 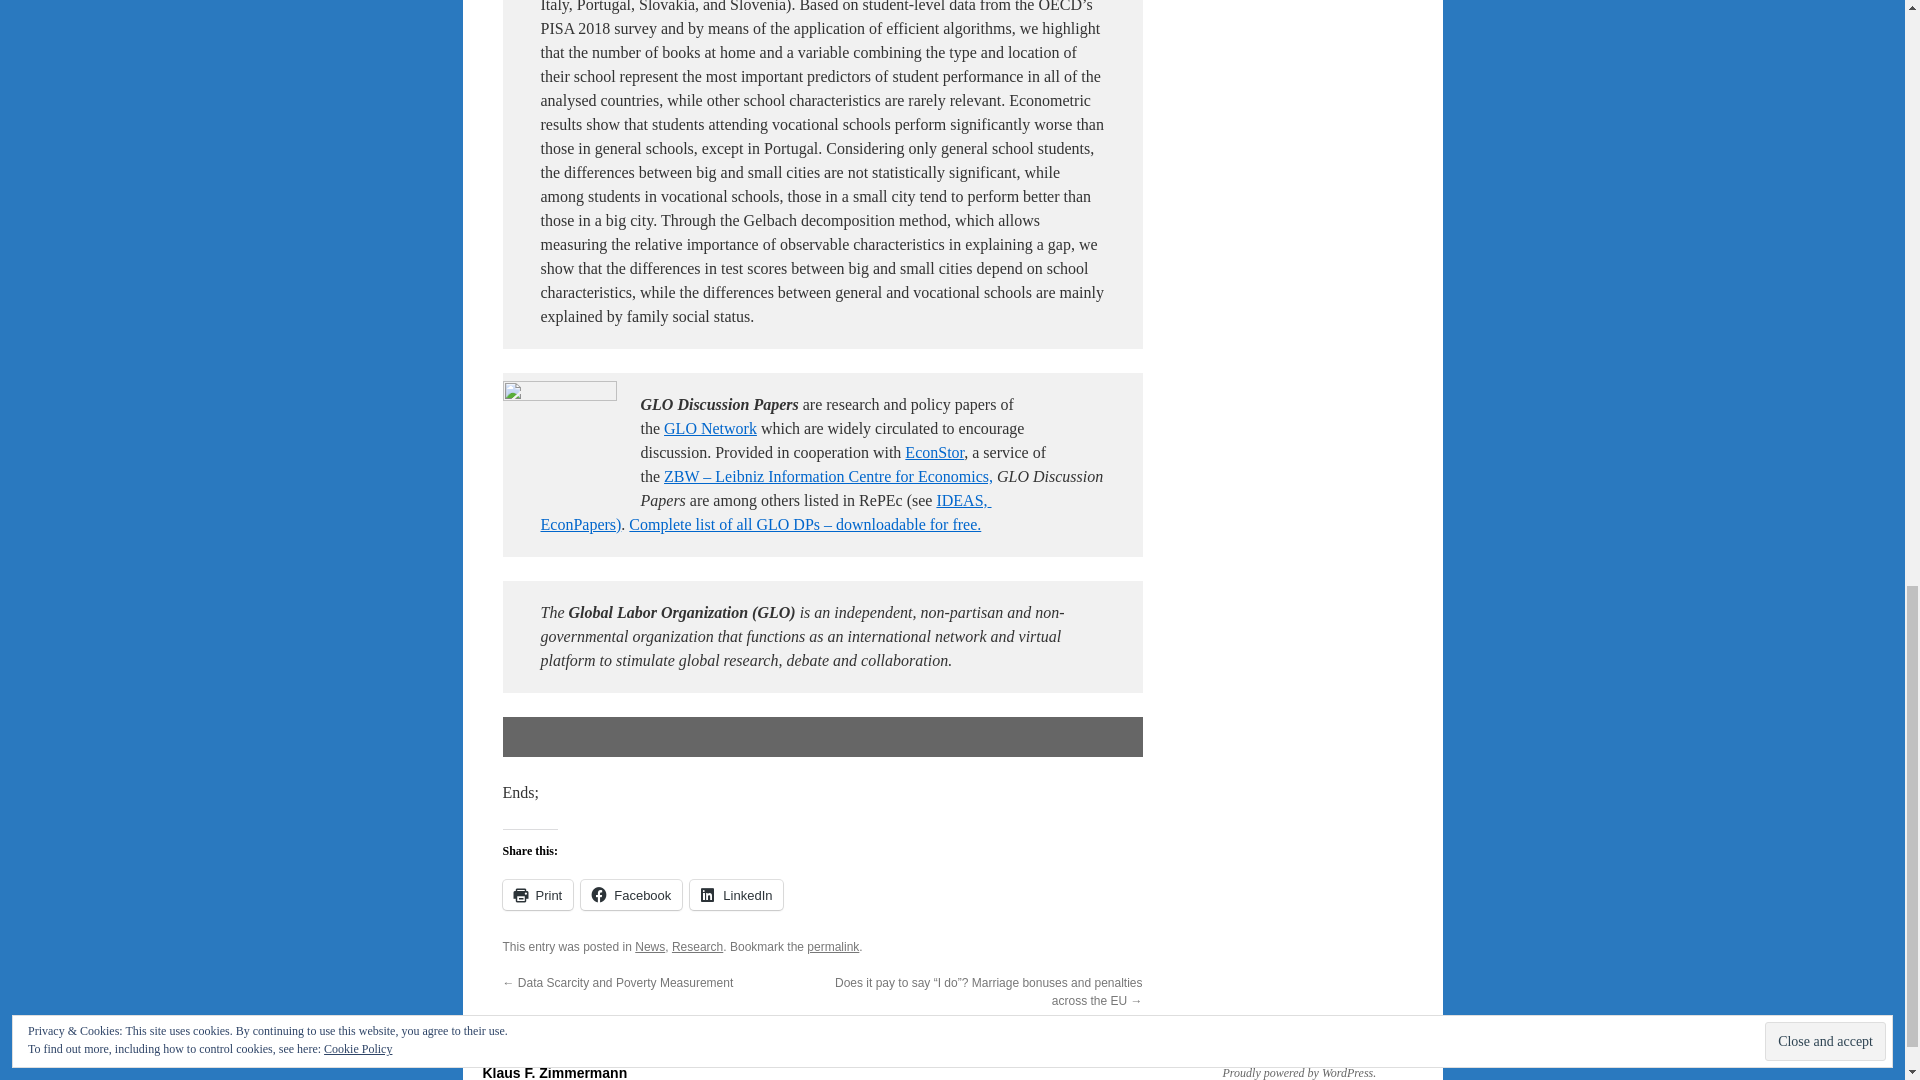 I want to click on Click to share on Facebook, so click(x=631, y=895).